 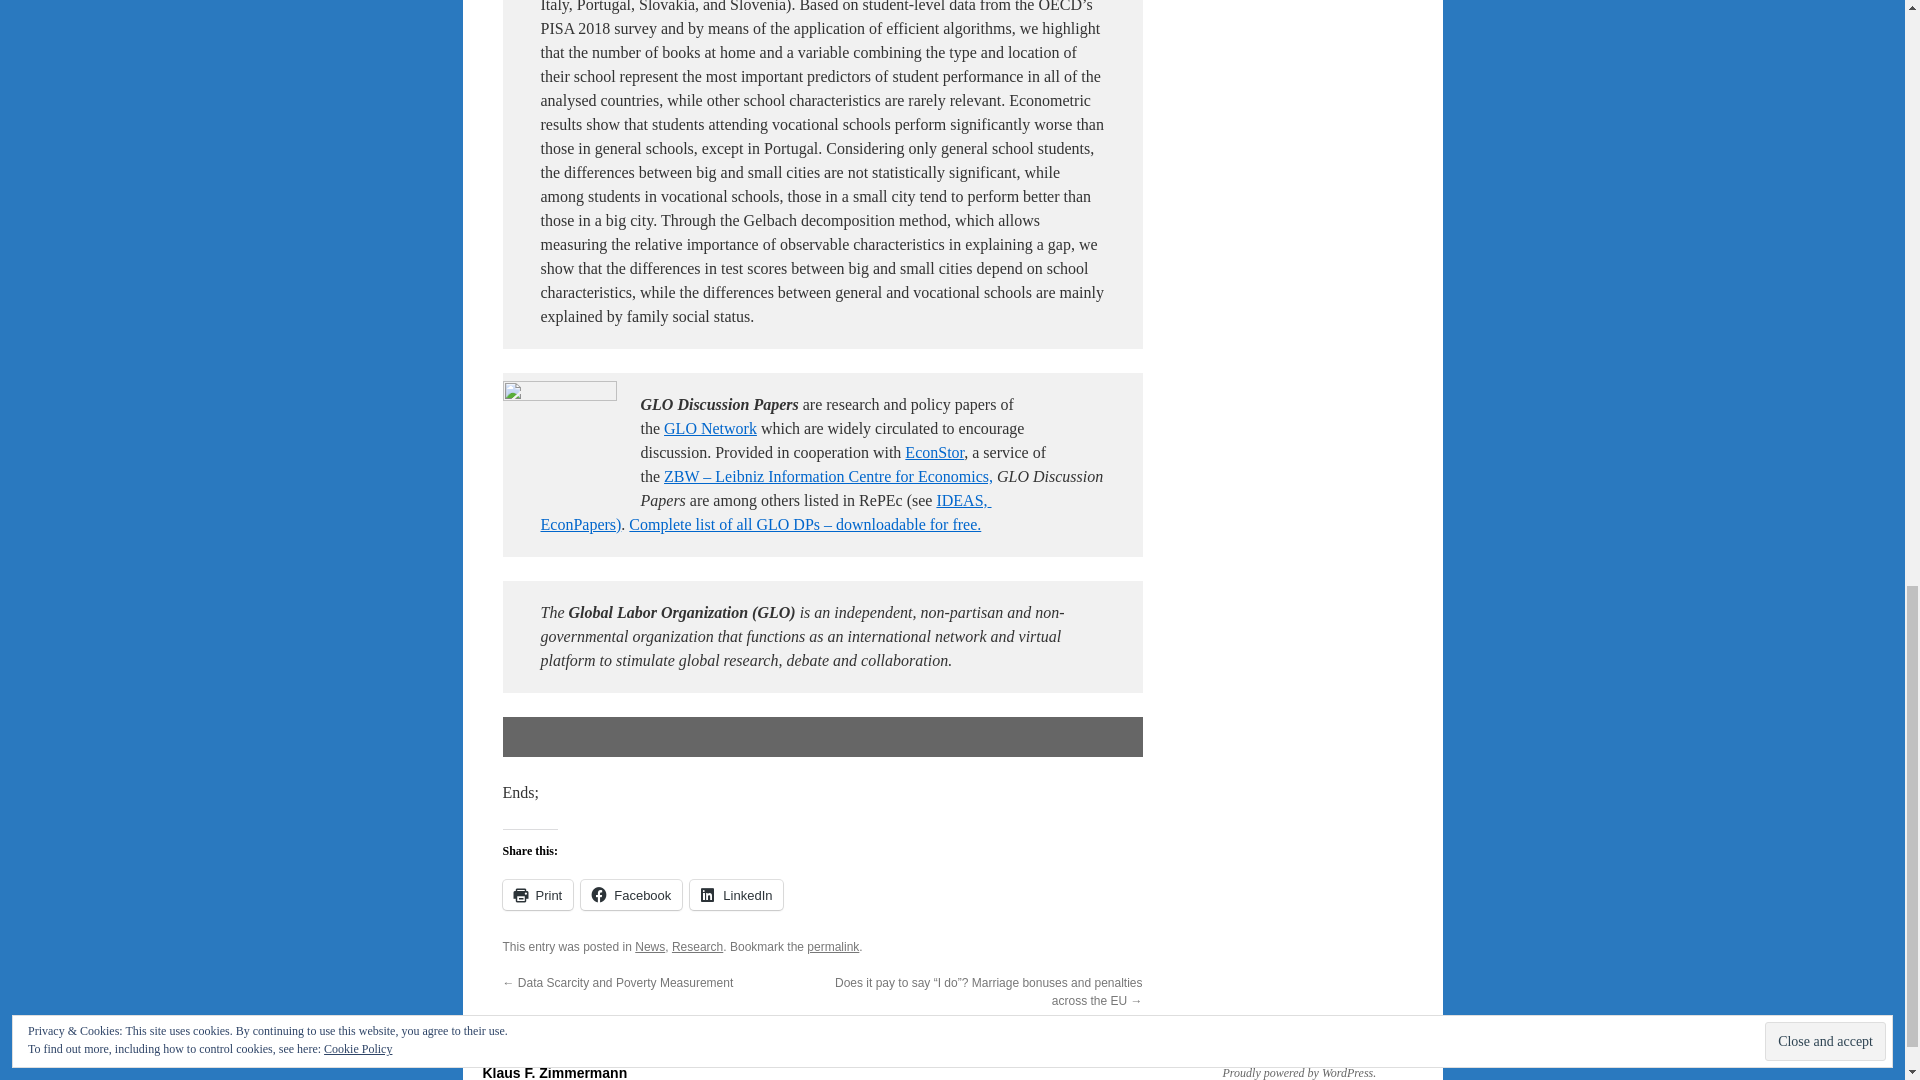 I want to click on Click to share on Facebook, so click(x=631, y=895).